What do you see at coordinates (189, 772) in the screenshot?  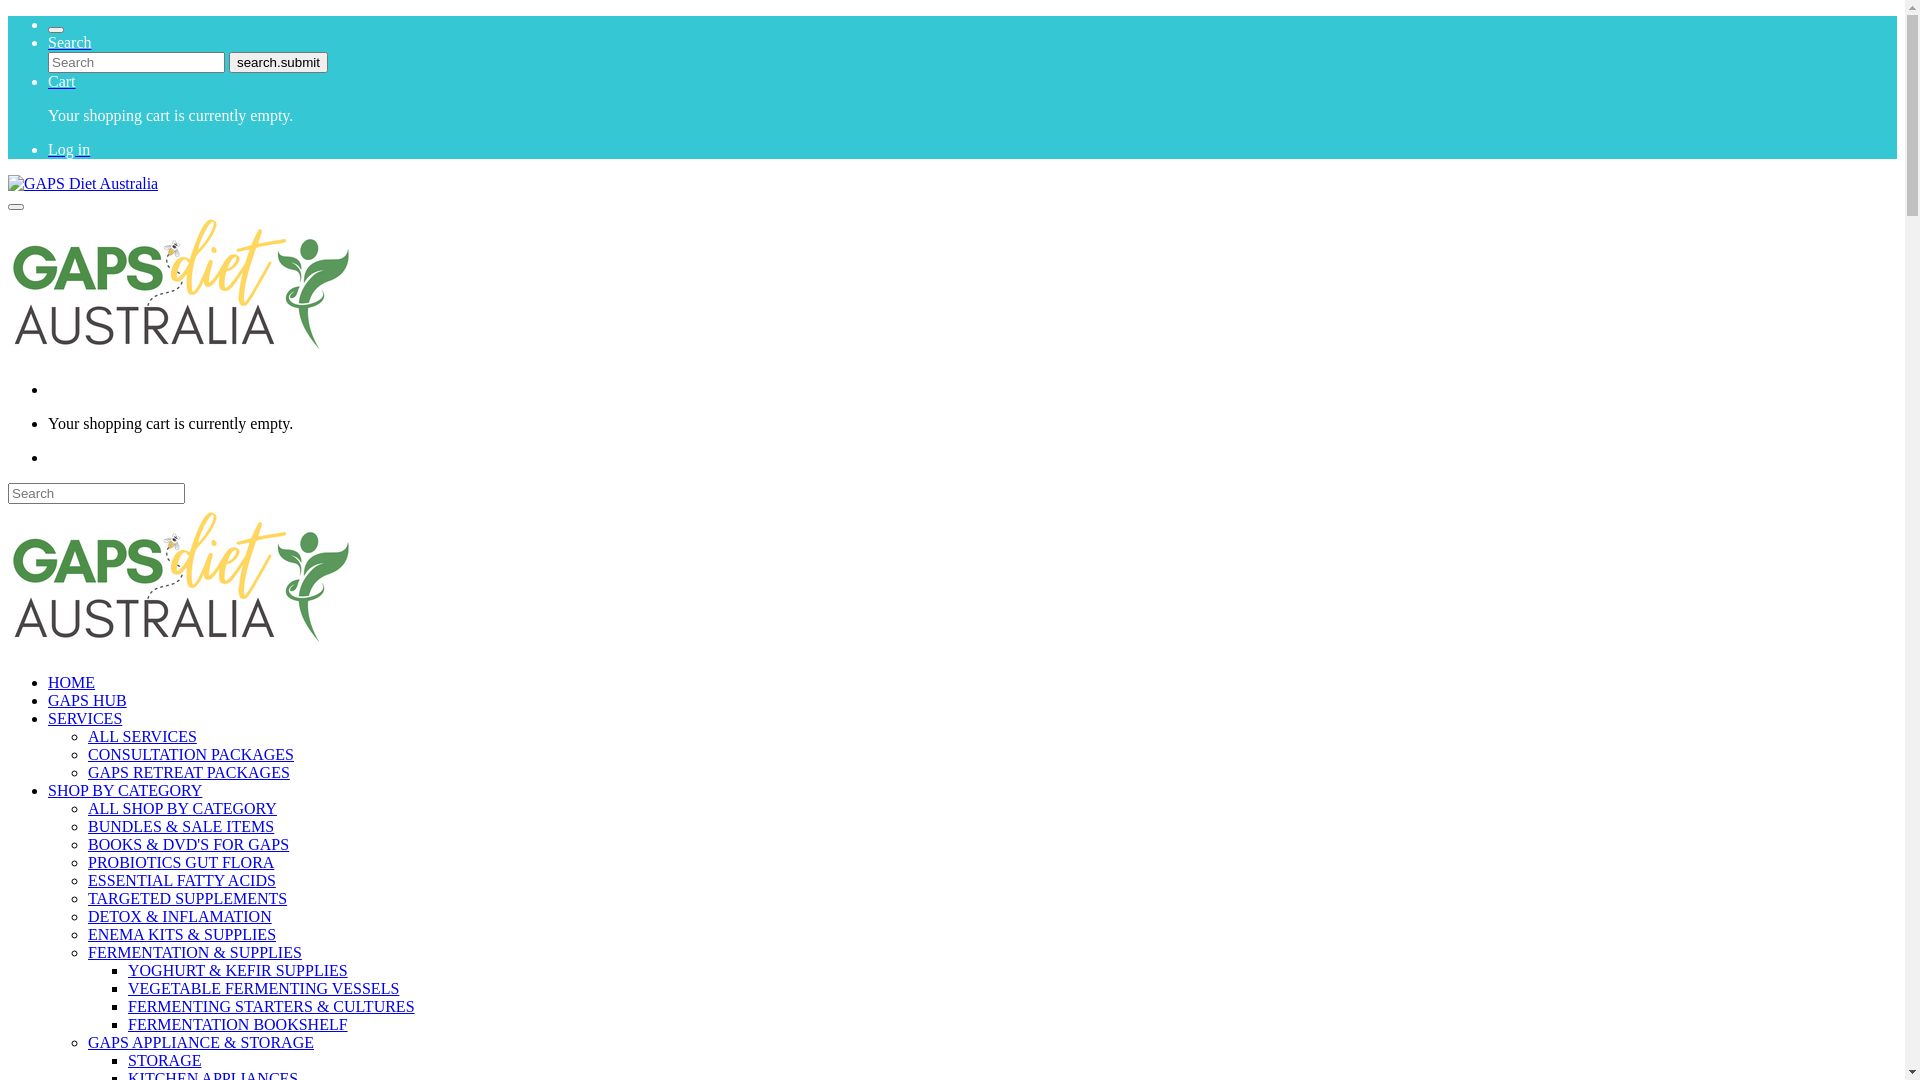 I see `GAPS RETREAT PACKAGES` at bounding box center [189, 772].